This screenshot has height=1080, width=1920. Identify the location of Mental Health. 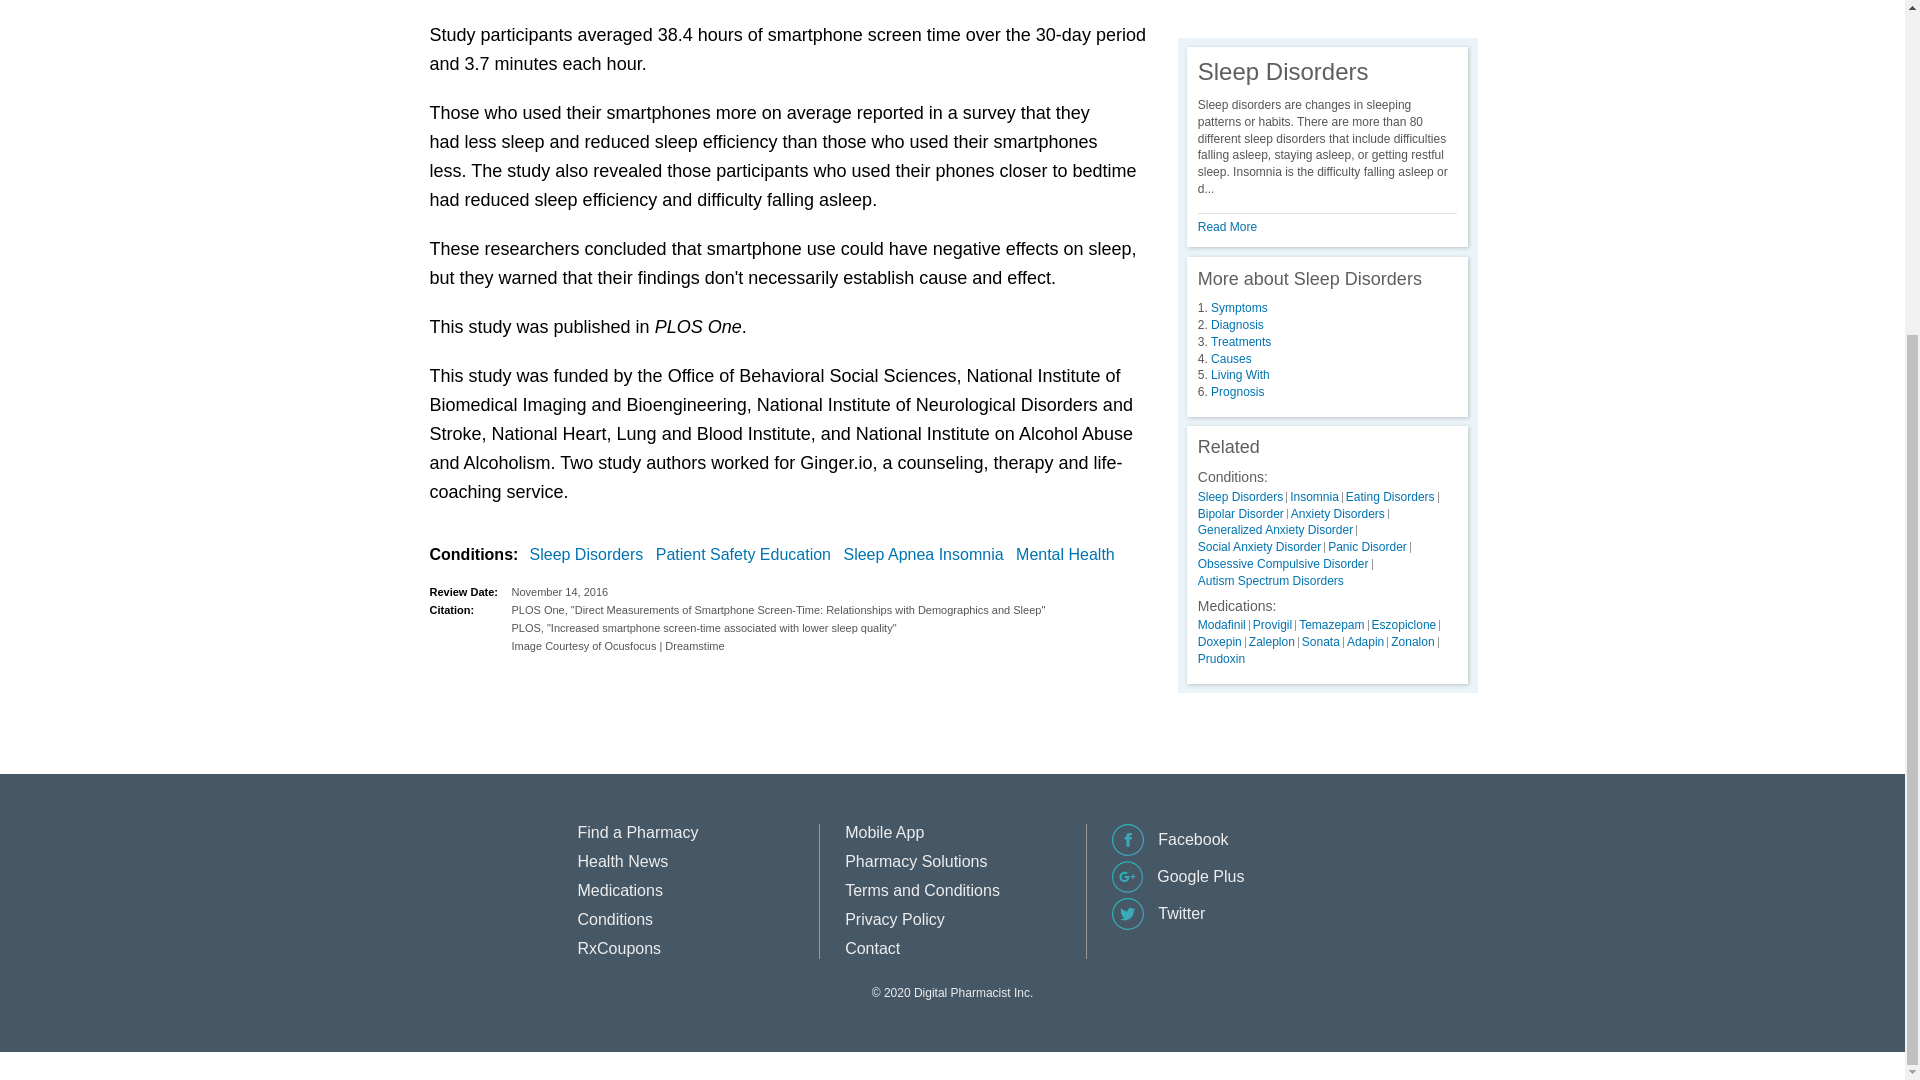
(1069, 555).